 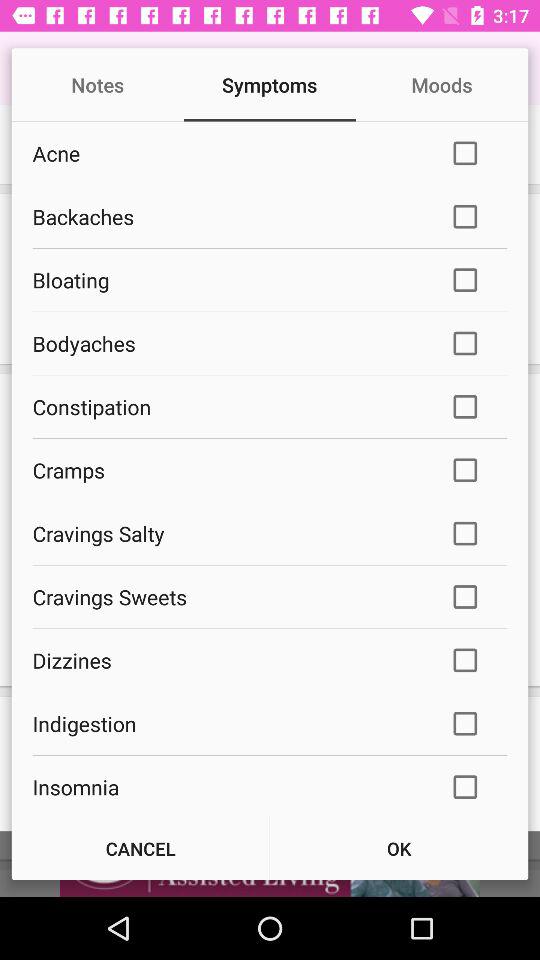 I want to click on launch backaches item, so click(x=228, y=216).